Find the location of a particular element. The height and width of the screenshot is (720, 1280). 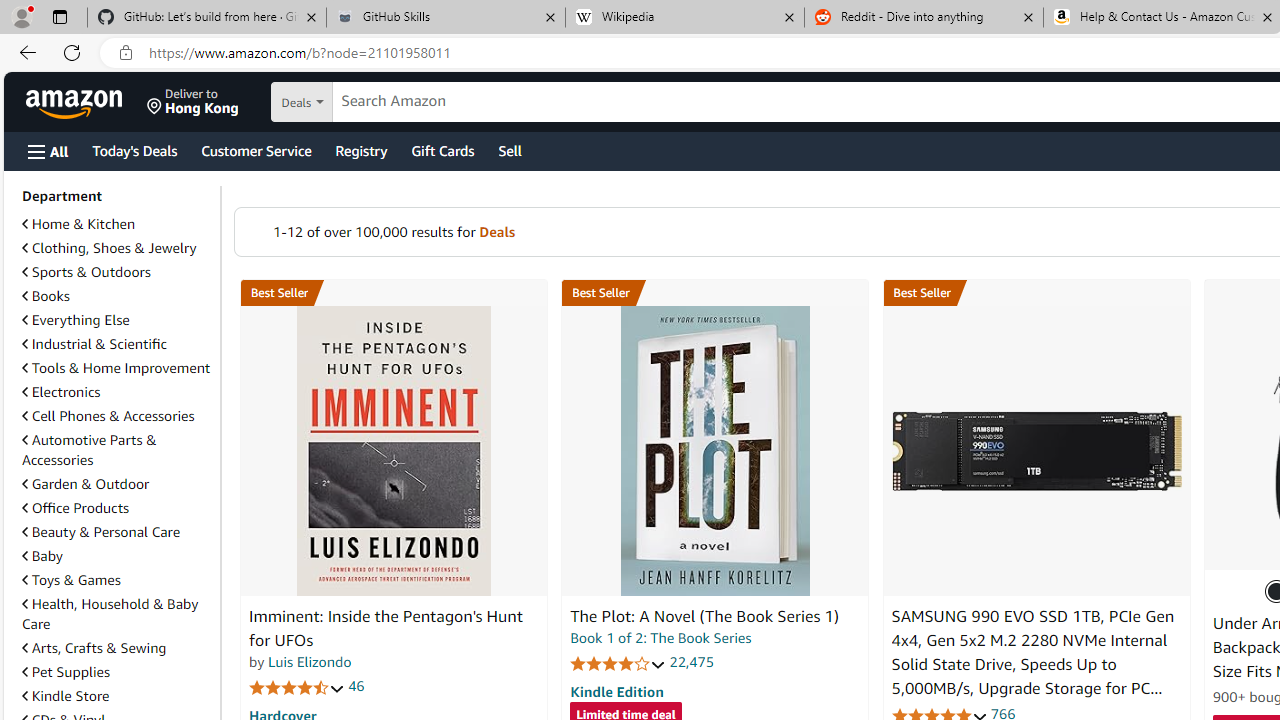

Cell Phones & Accessories is located at coordinates (117, 416).